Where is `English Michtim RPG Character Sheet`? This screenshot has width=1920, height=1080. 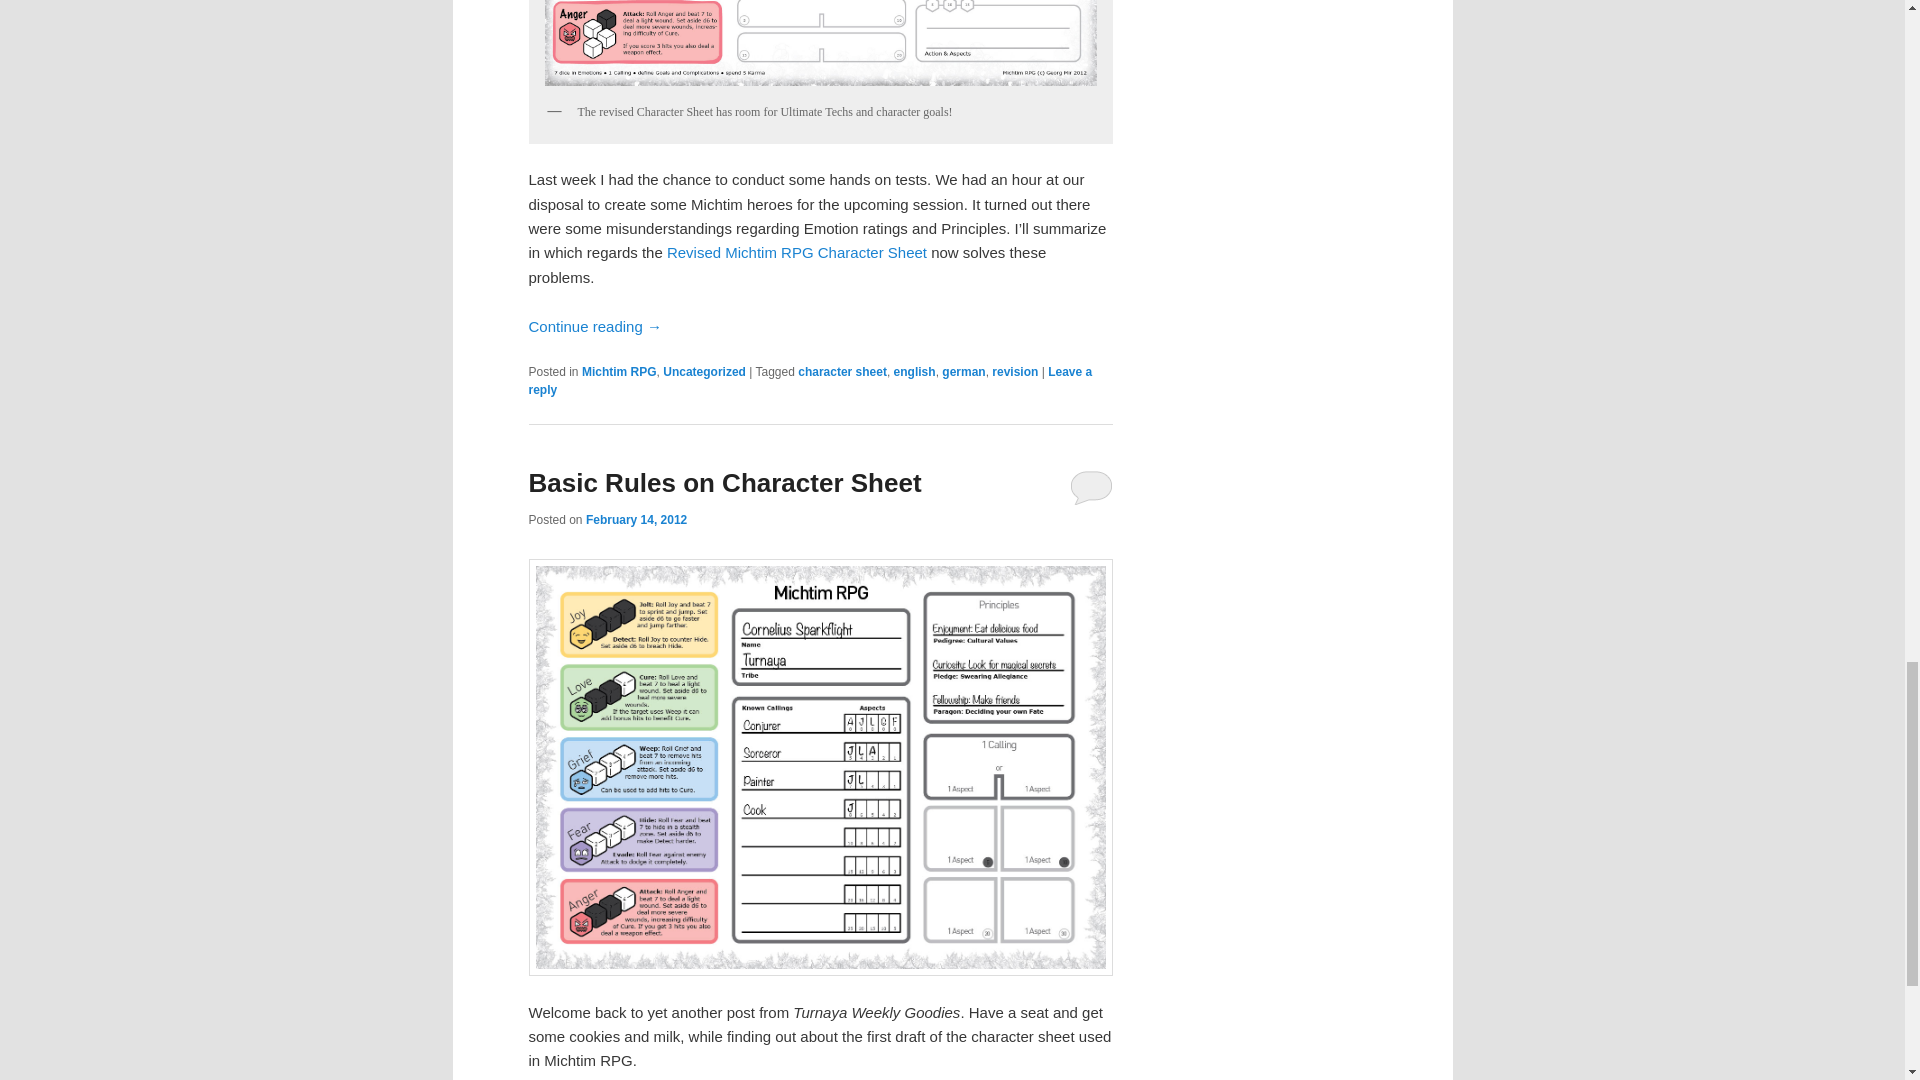 English Michtim RPG Character Sheet is located at coordinates (796, 252).